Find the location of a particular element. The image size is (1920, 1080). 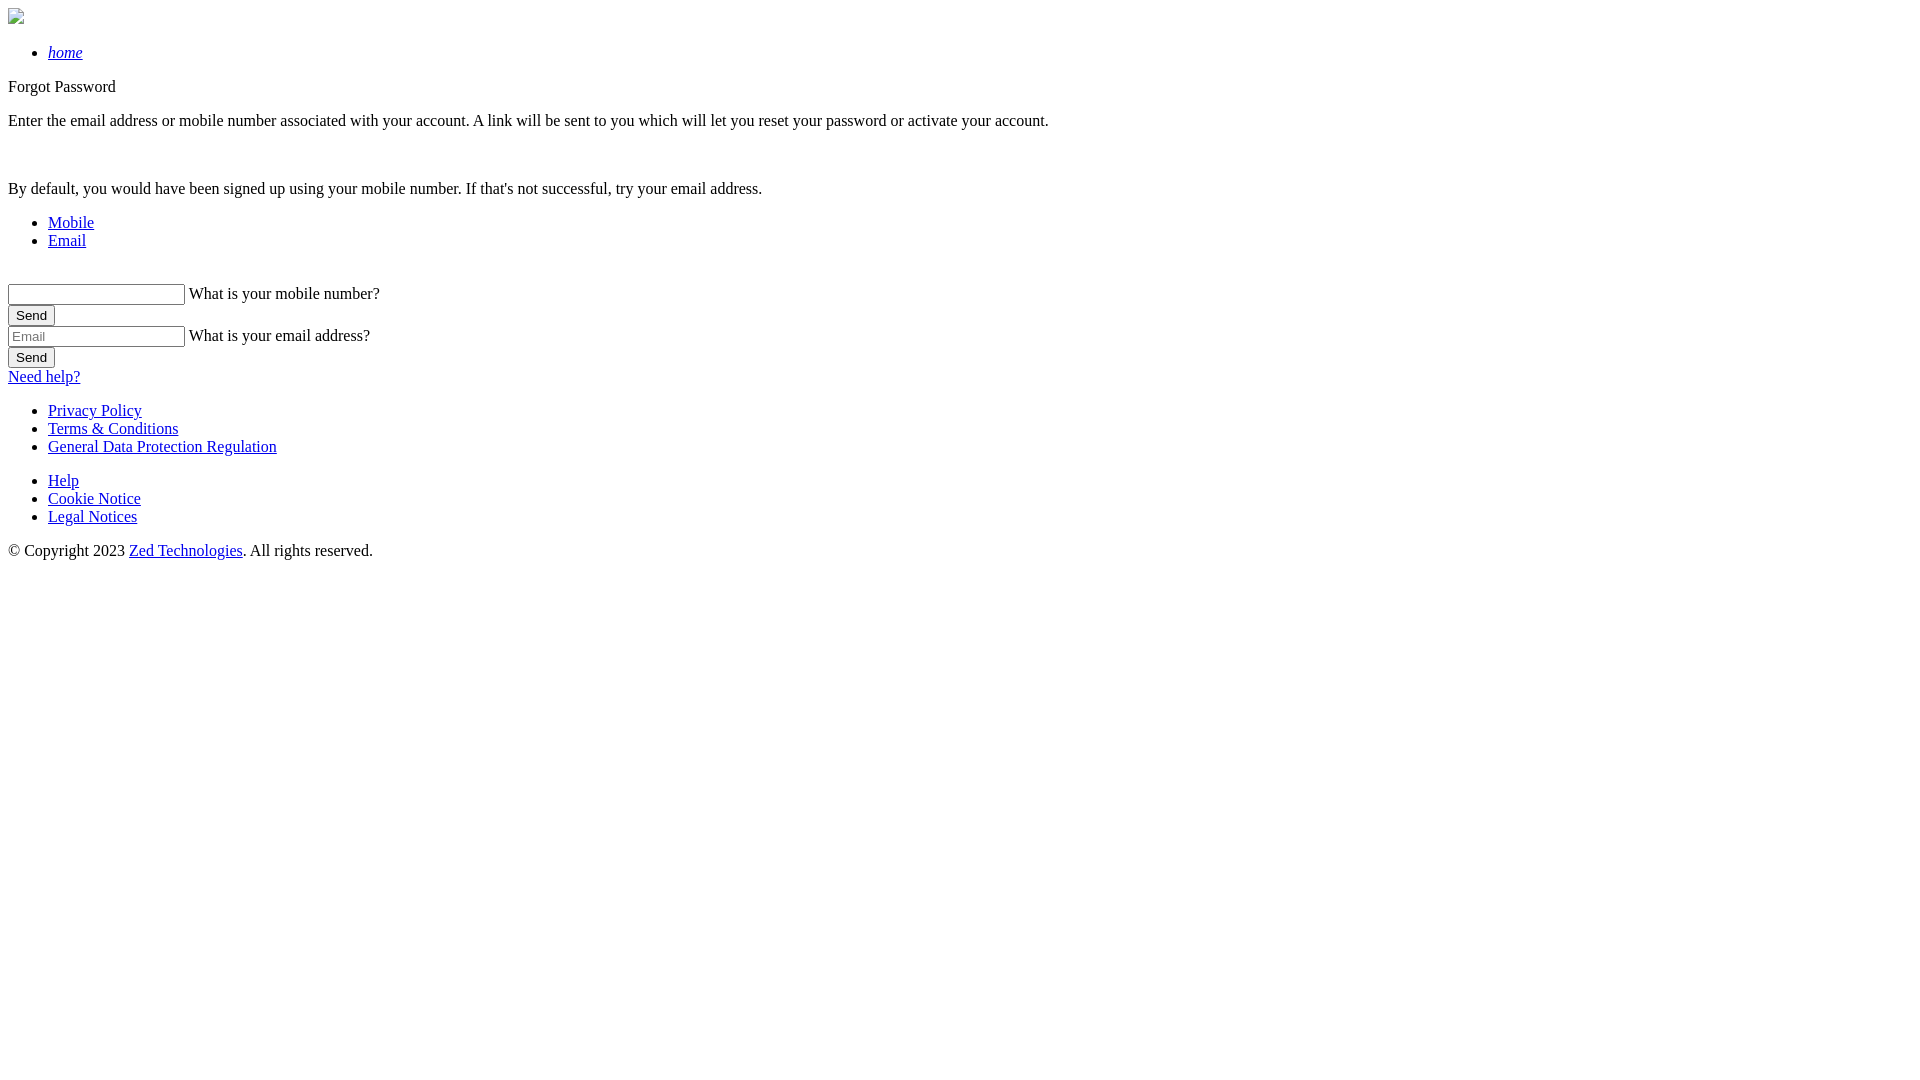

Privacy Policy is located at coordinates (95, 410).